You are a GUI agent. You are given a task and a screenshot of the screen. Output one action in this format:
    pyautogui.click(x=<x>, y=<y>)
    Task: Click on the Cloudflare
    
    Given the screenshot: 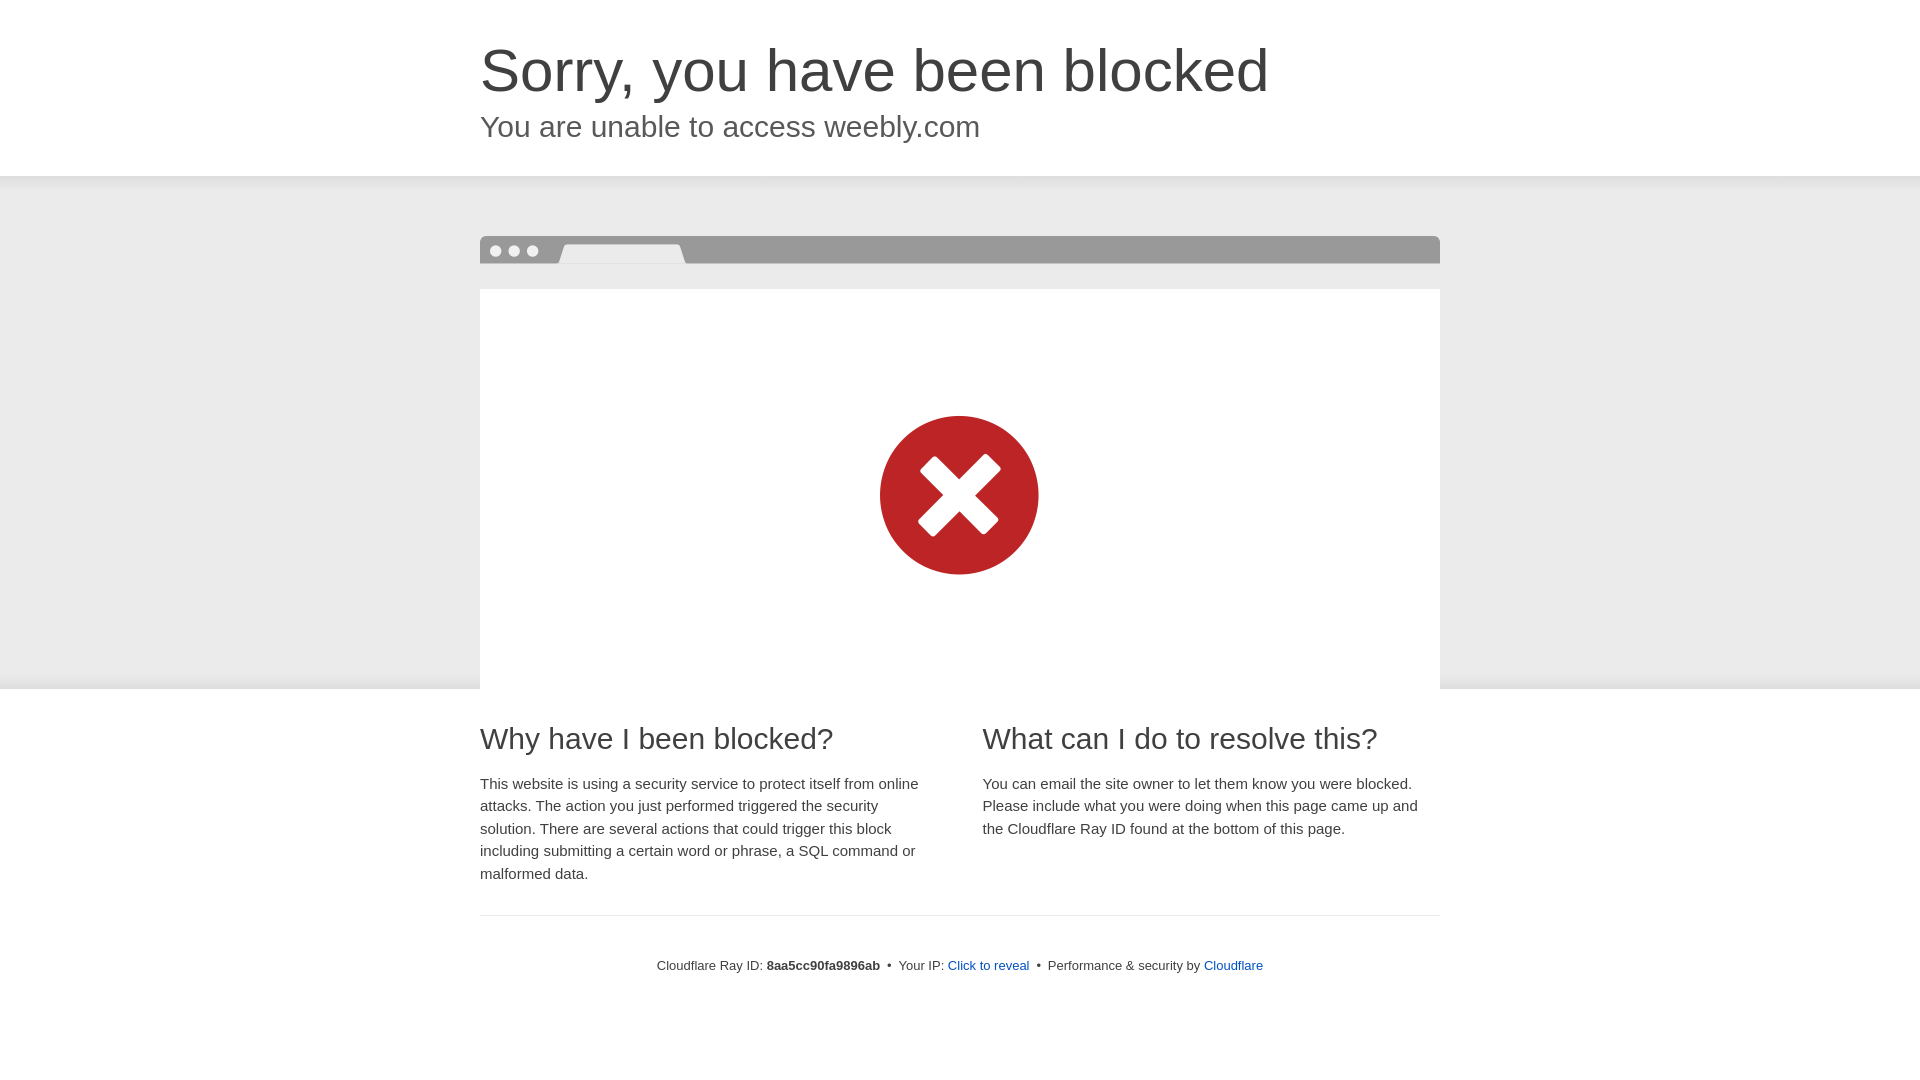 What is the action you would take?
    pyautogui.click(x=1233, y=965)
    